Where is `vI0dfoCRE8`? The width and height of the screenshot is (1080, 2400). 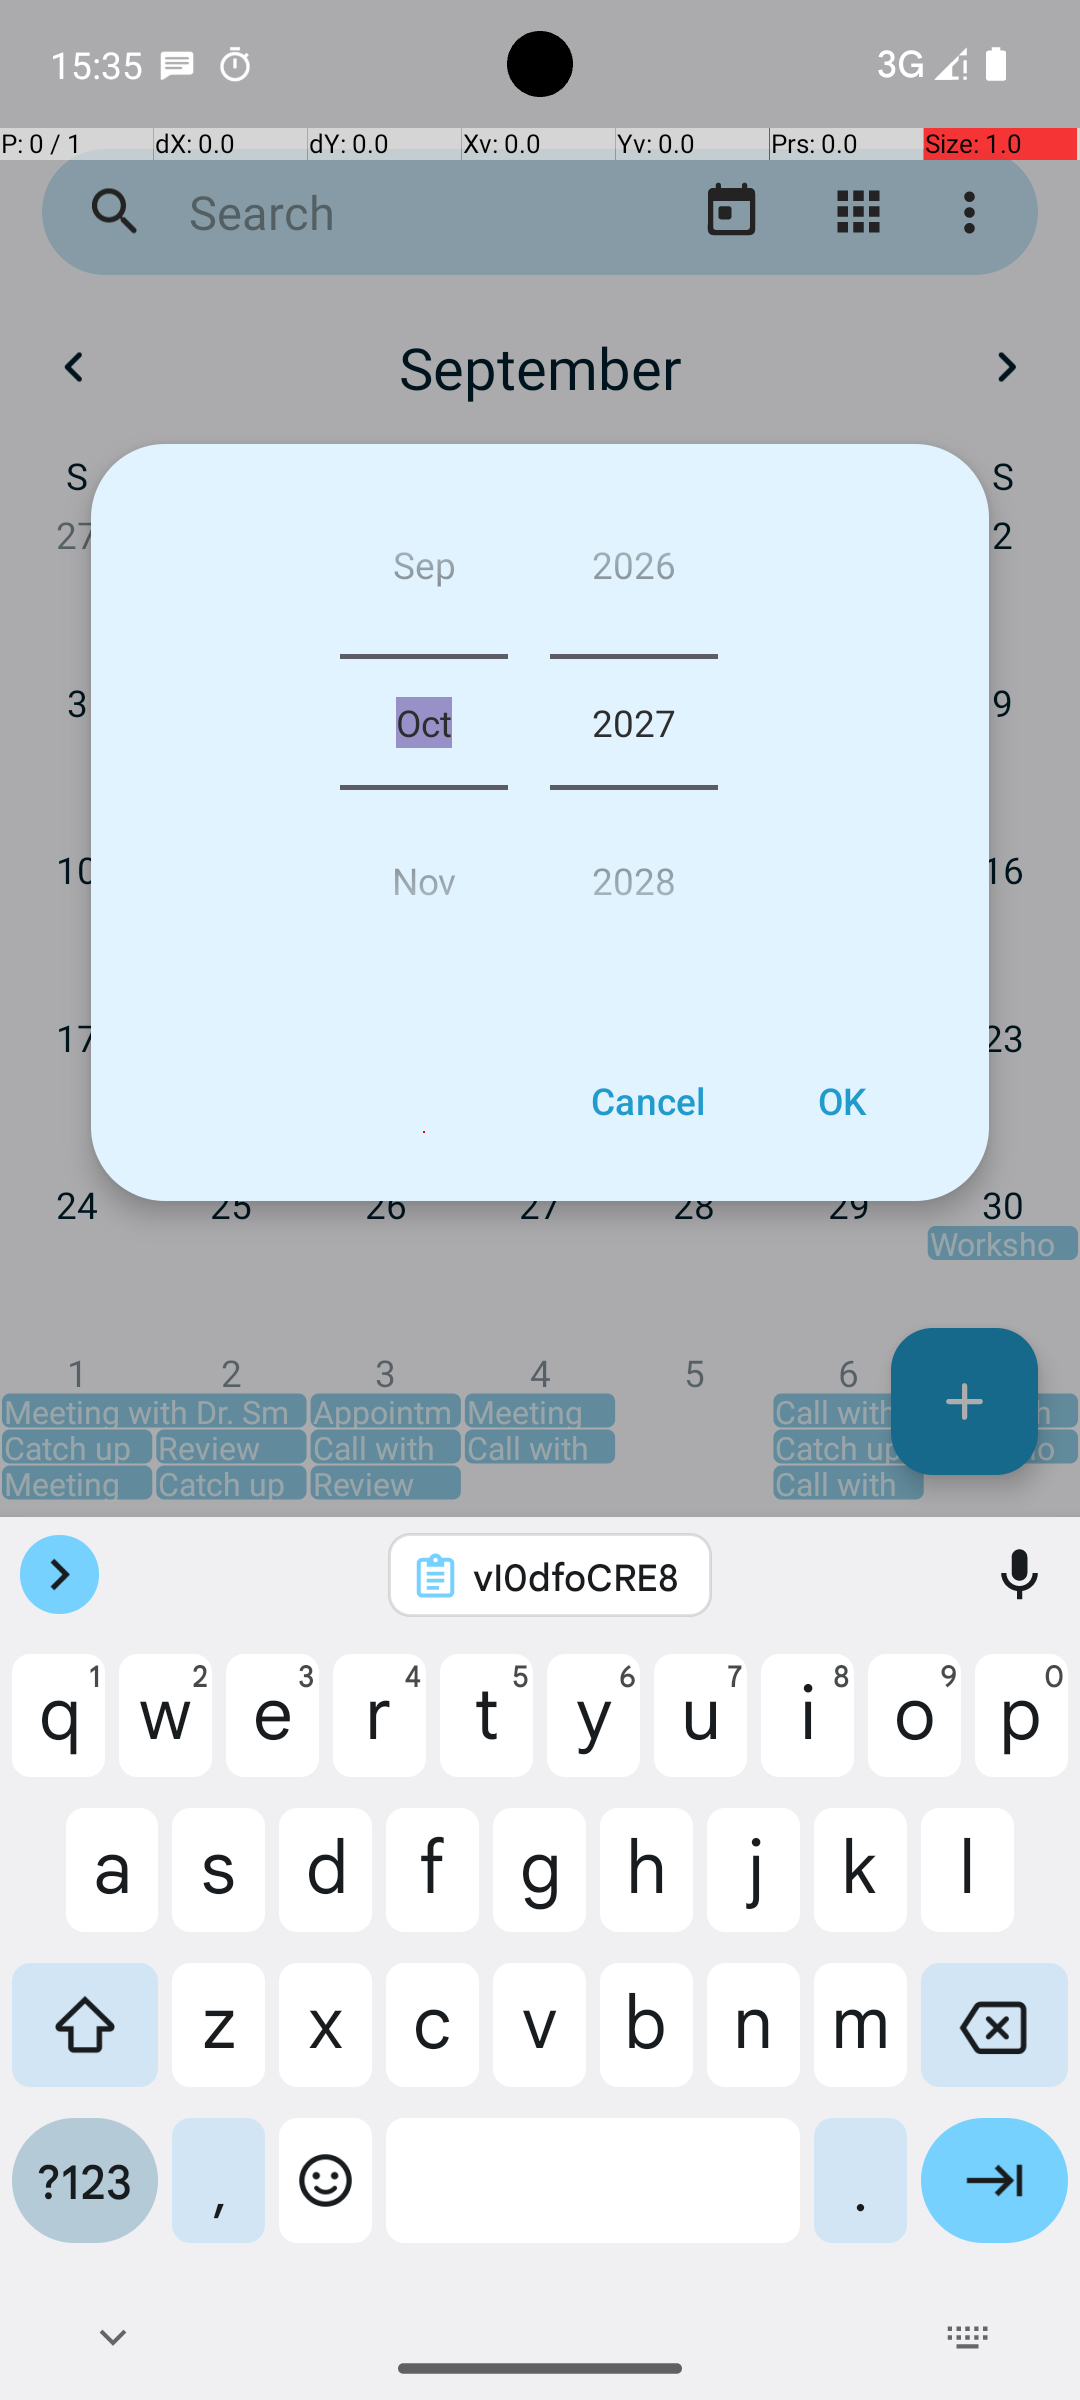
vI0dfoCRE8 is located at coordinates (576, 1576).